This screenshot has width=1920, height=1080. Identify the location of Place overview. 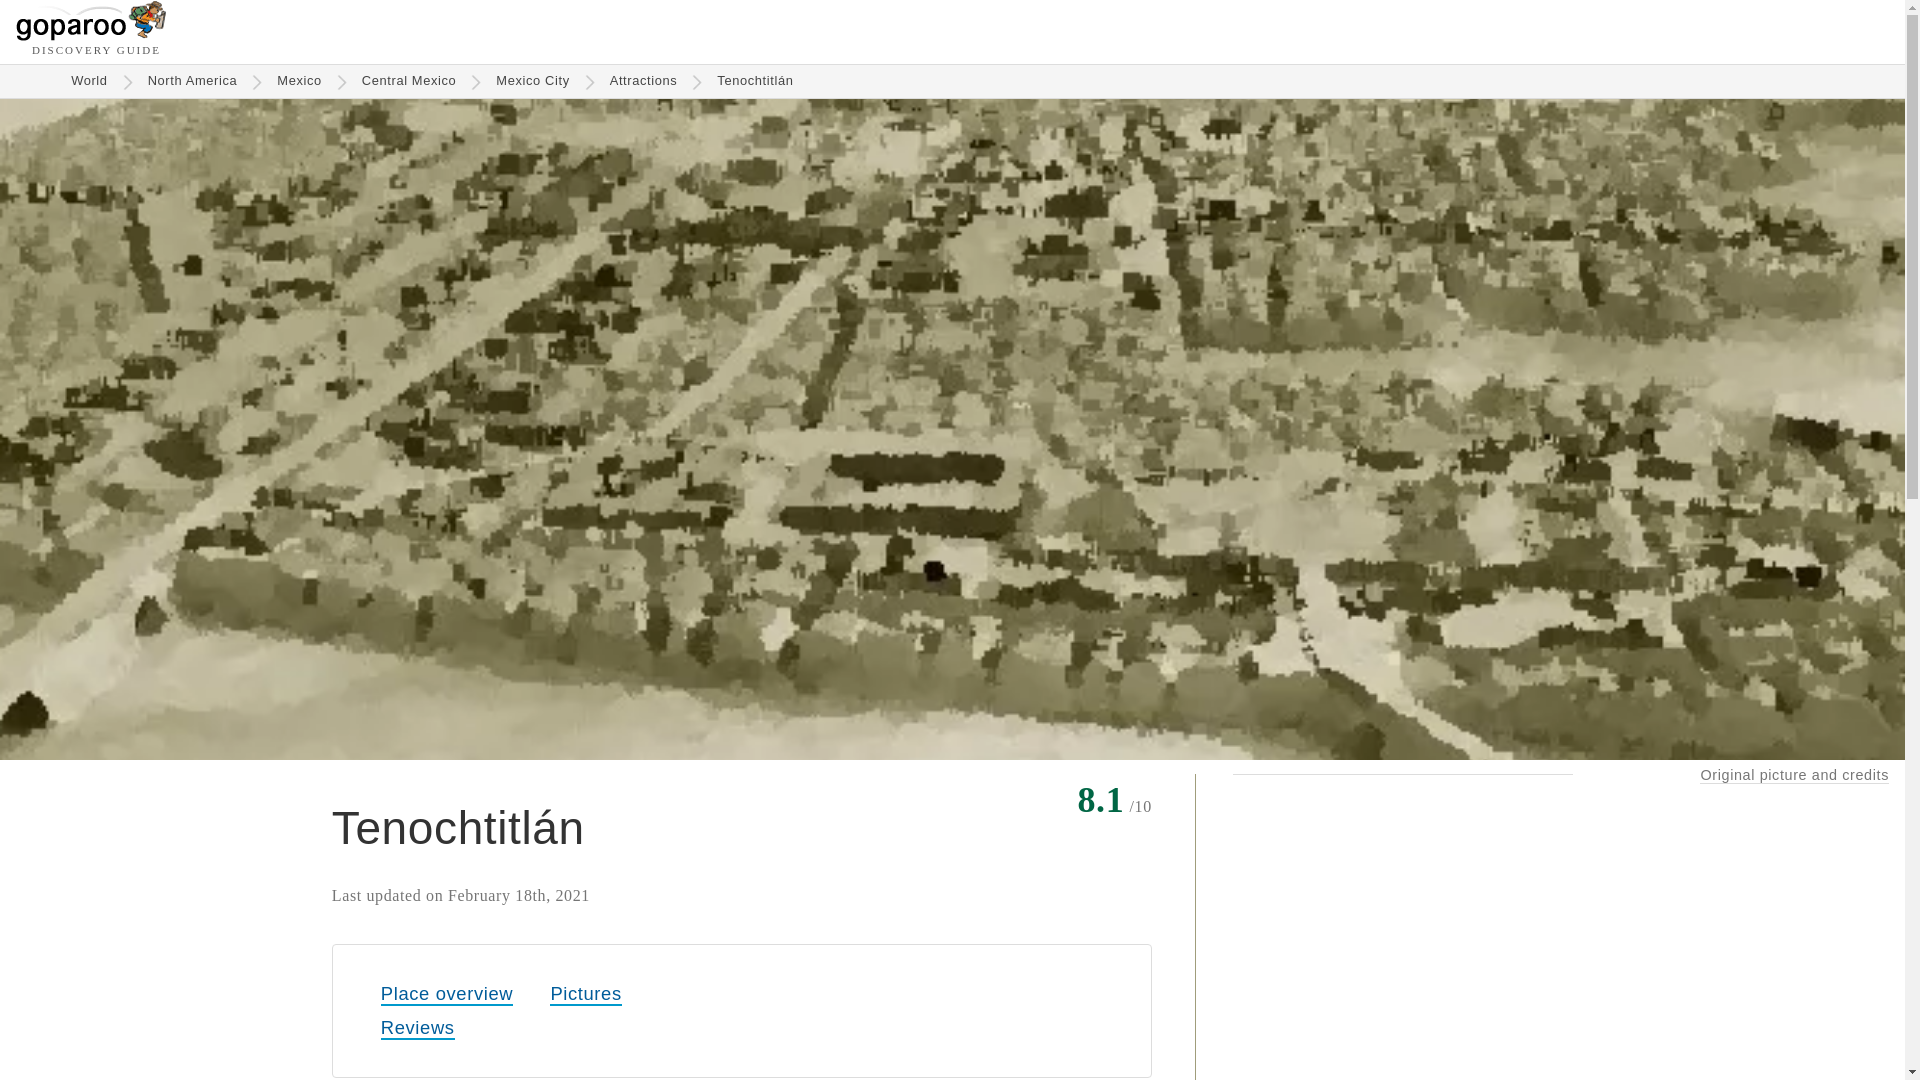
(446, 994).